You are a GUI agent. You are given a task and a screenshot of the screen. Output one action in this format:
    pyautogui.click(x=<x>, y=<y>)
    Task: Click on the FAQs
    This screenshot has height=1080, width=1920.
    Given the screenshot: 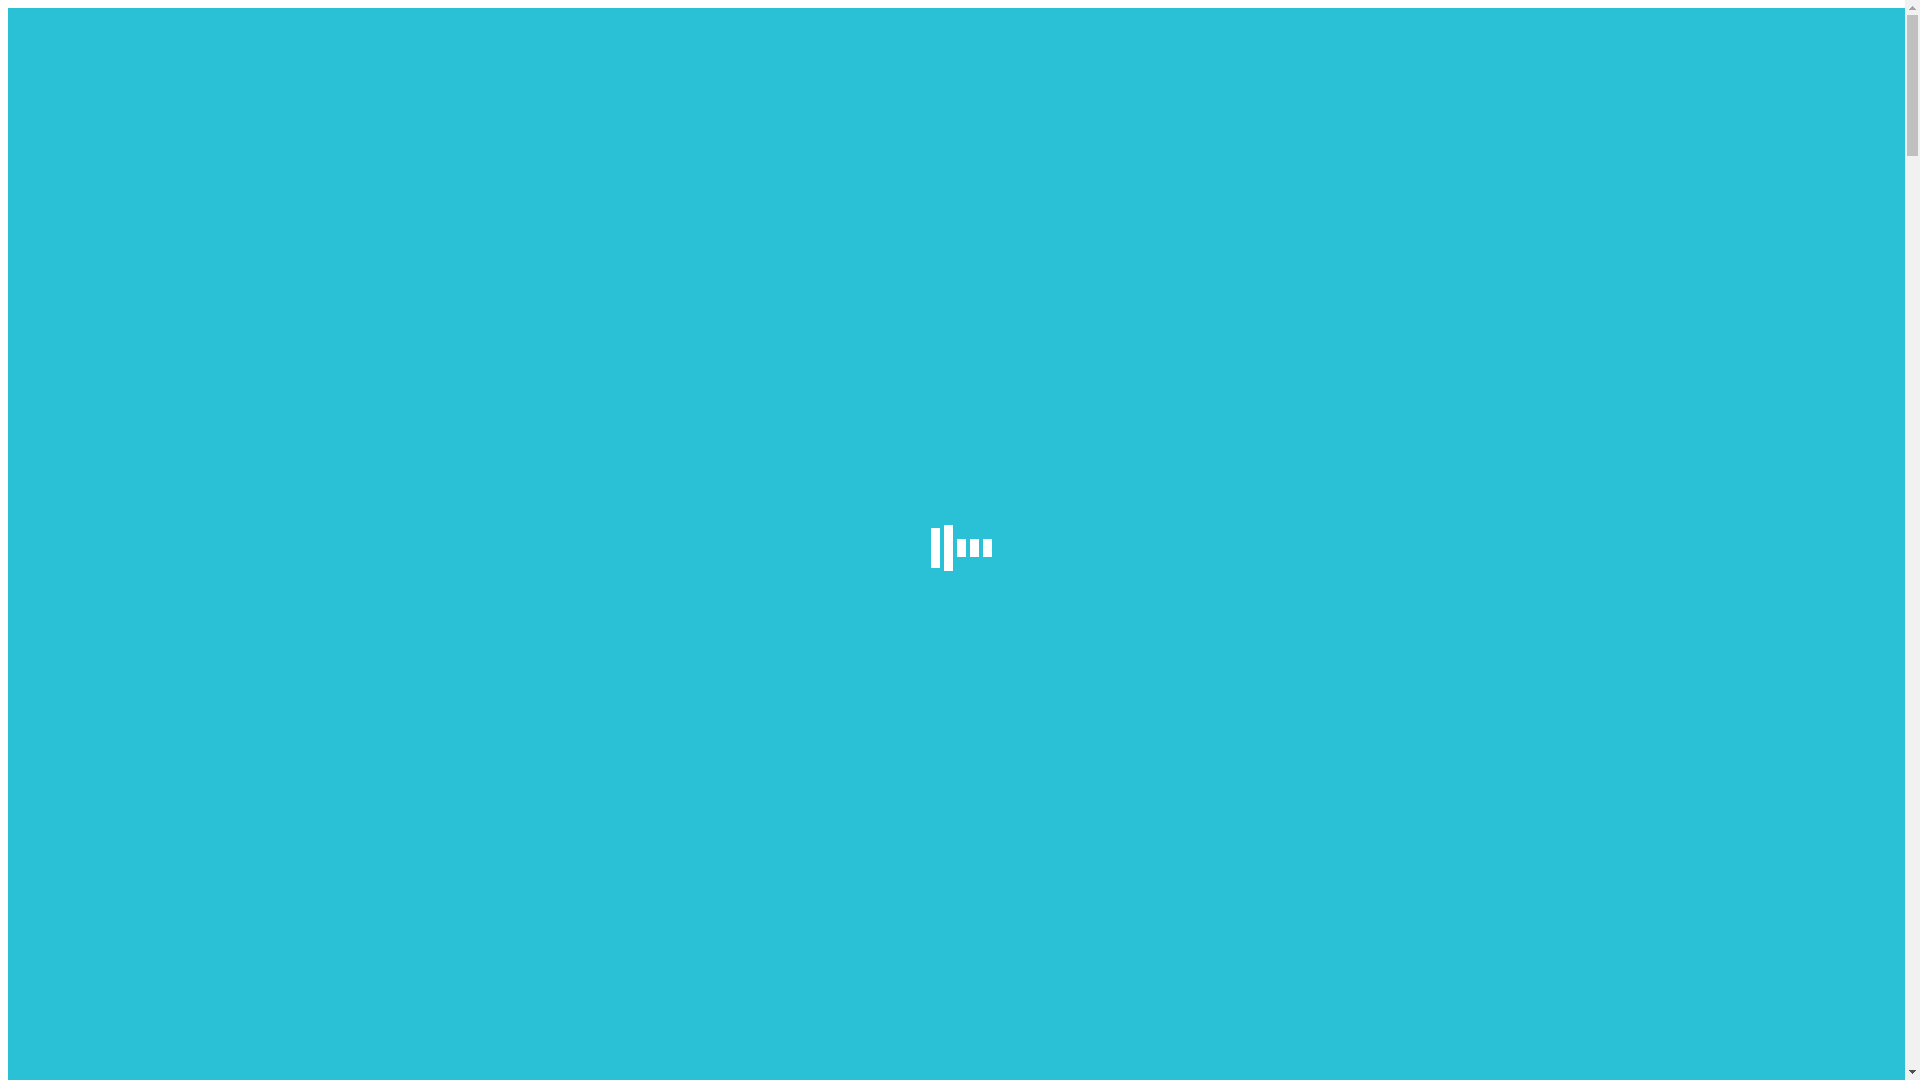 What is the action you would take?
    pyautogui.click(x=66, y=722)
    